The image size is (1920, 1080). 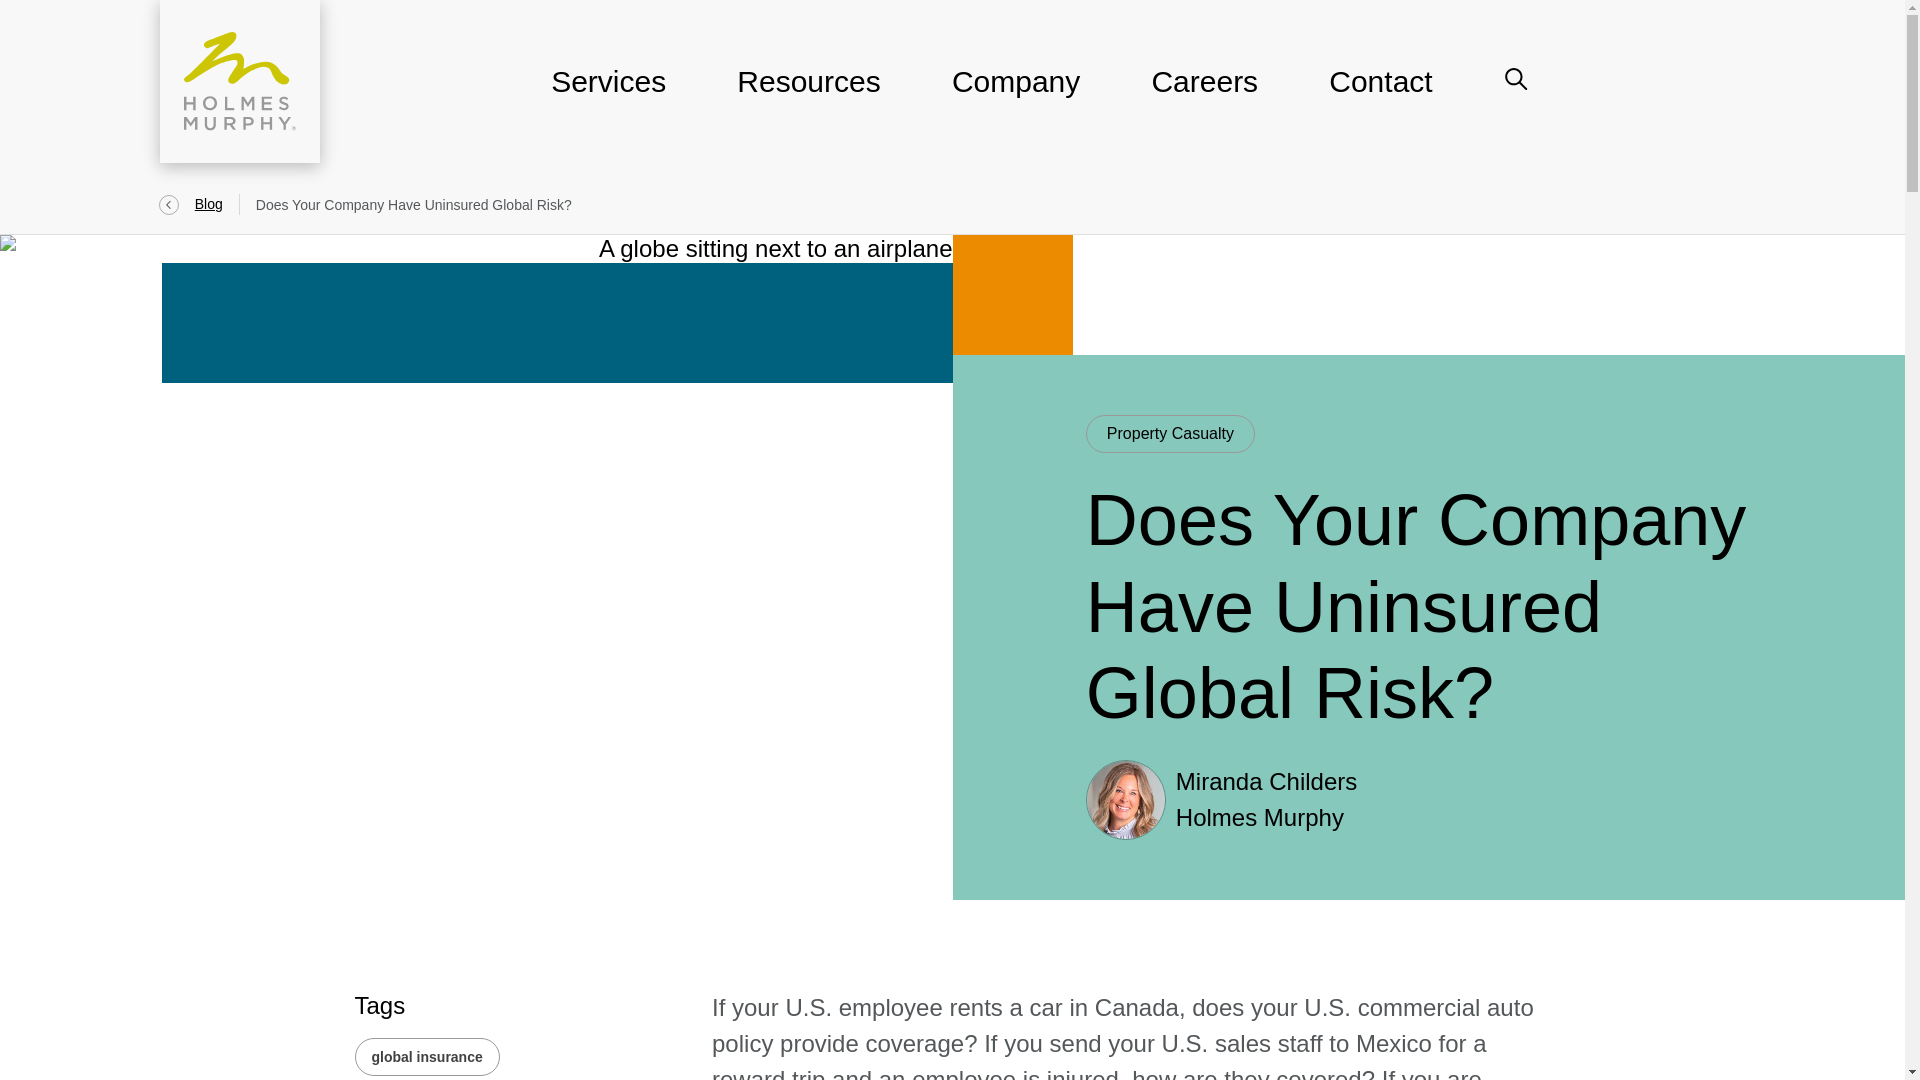 I want to click on Careers, so click(x=1204, y=93).